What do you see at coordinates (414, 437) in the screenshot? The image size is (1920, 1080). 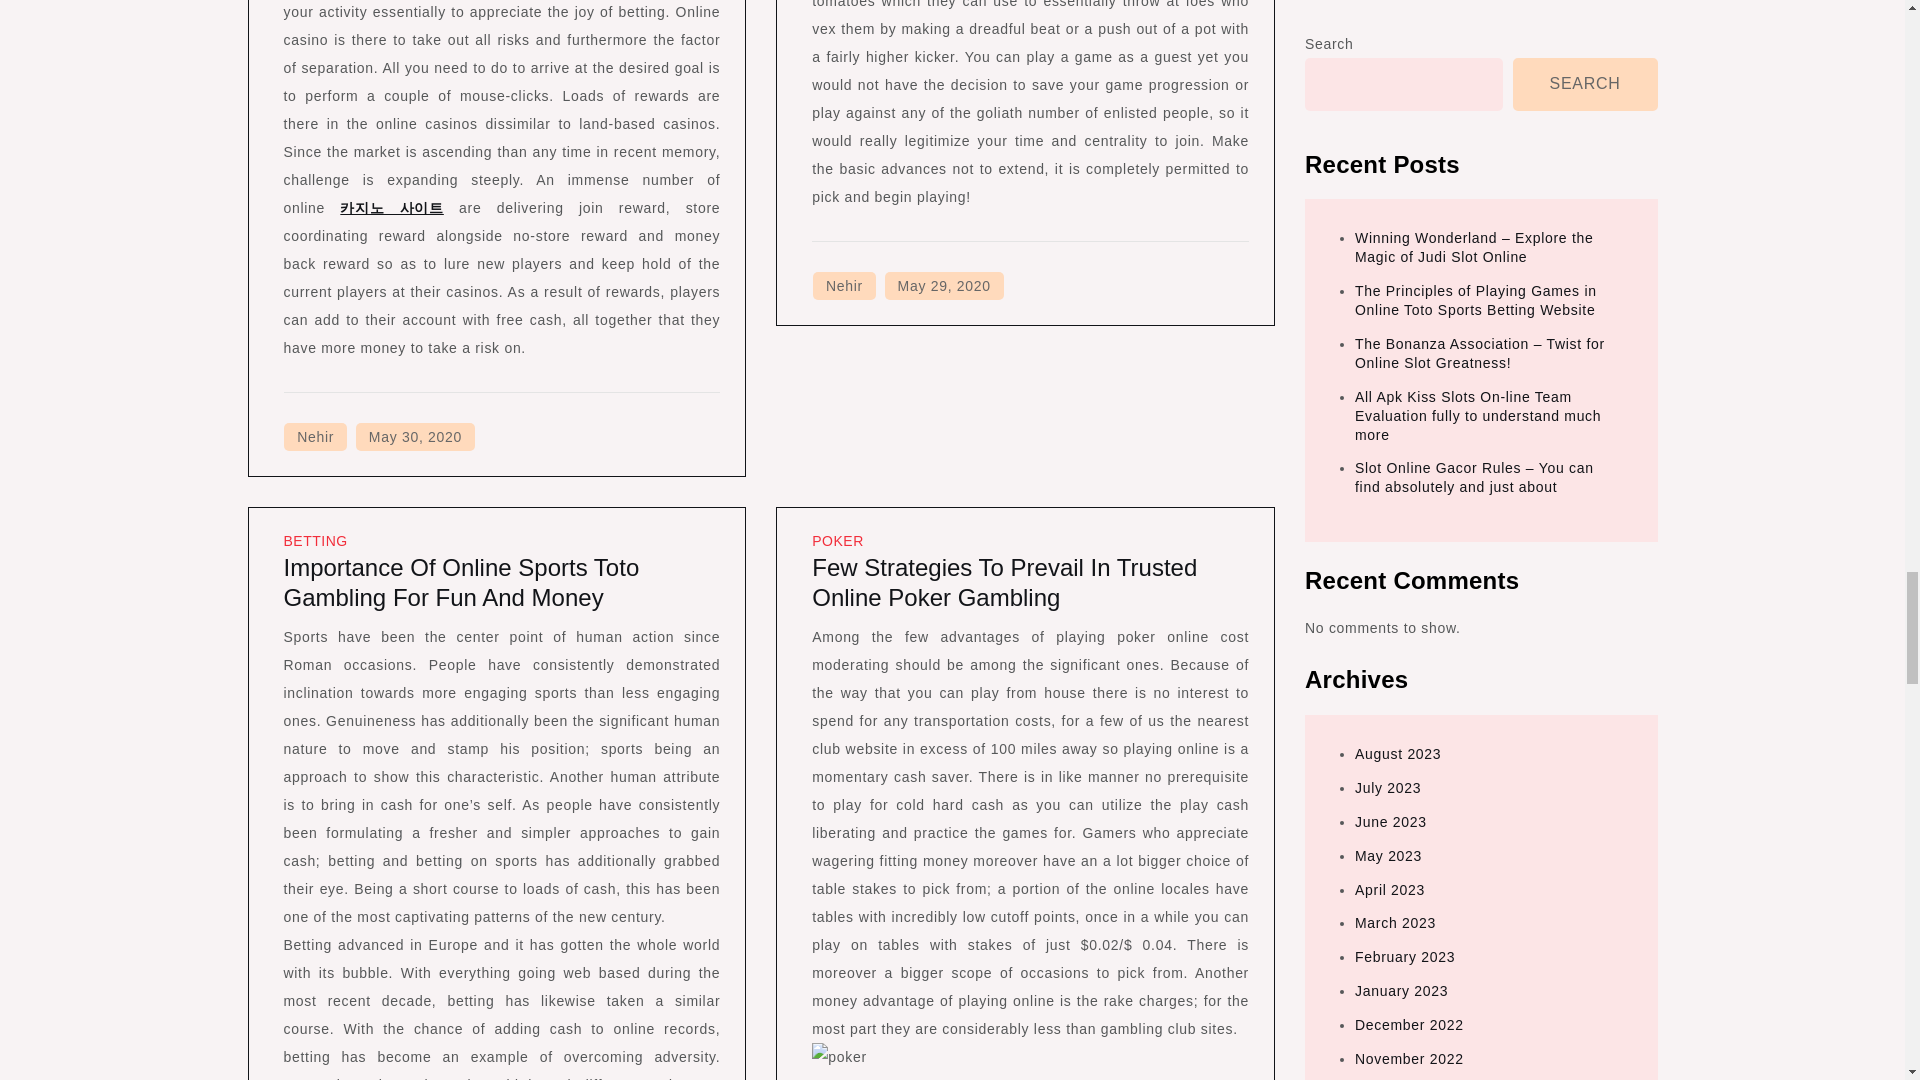 I see `May 30, 2020` at bounding box center [414, 437].